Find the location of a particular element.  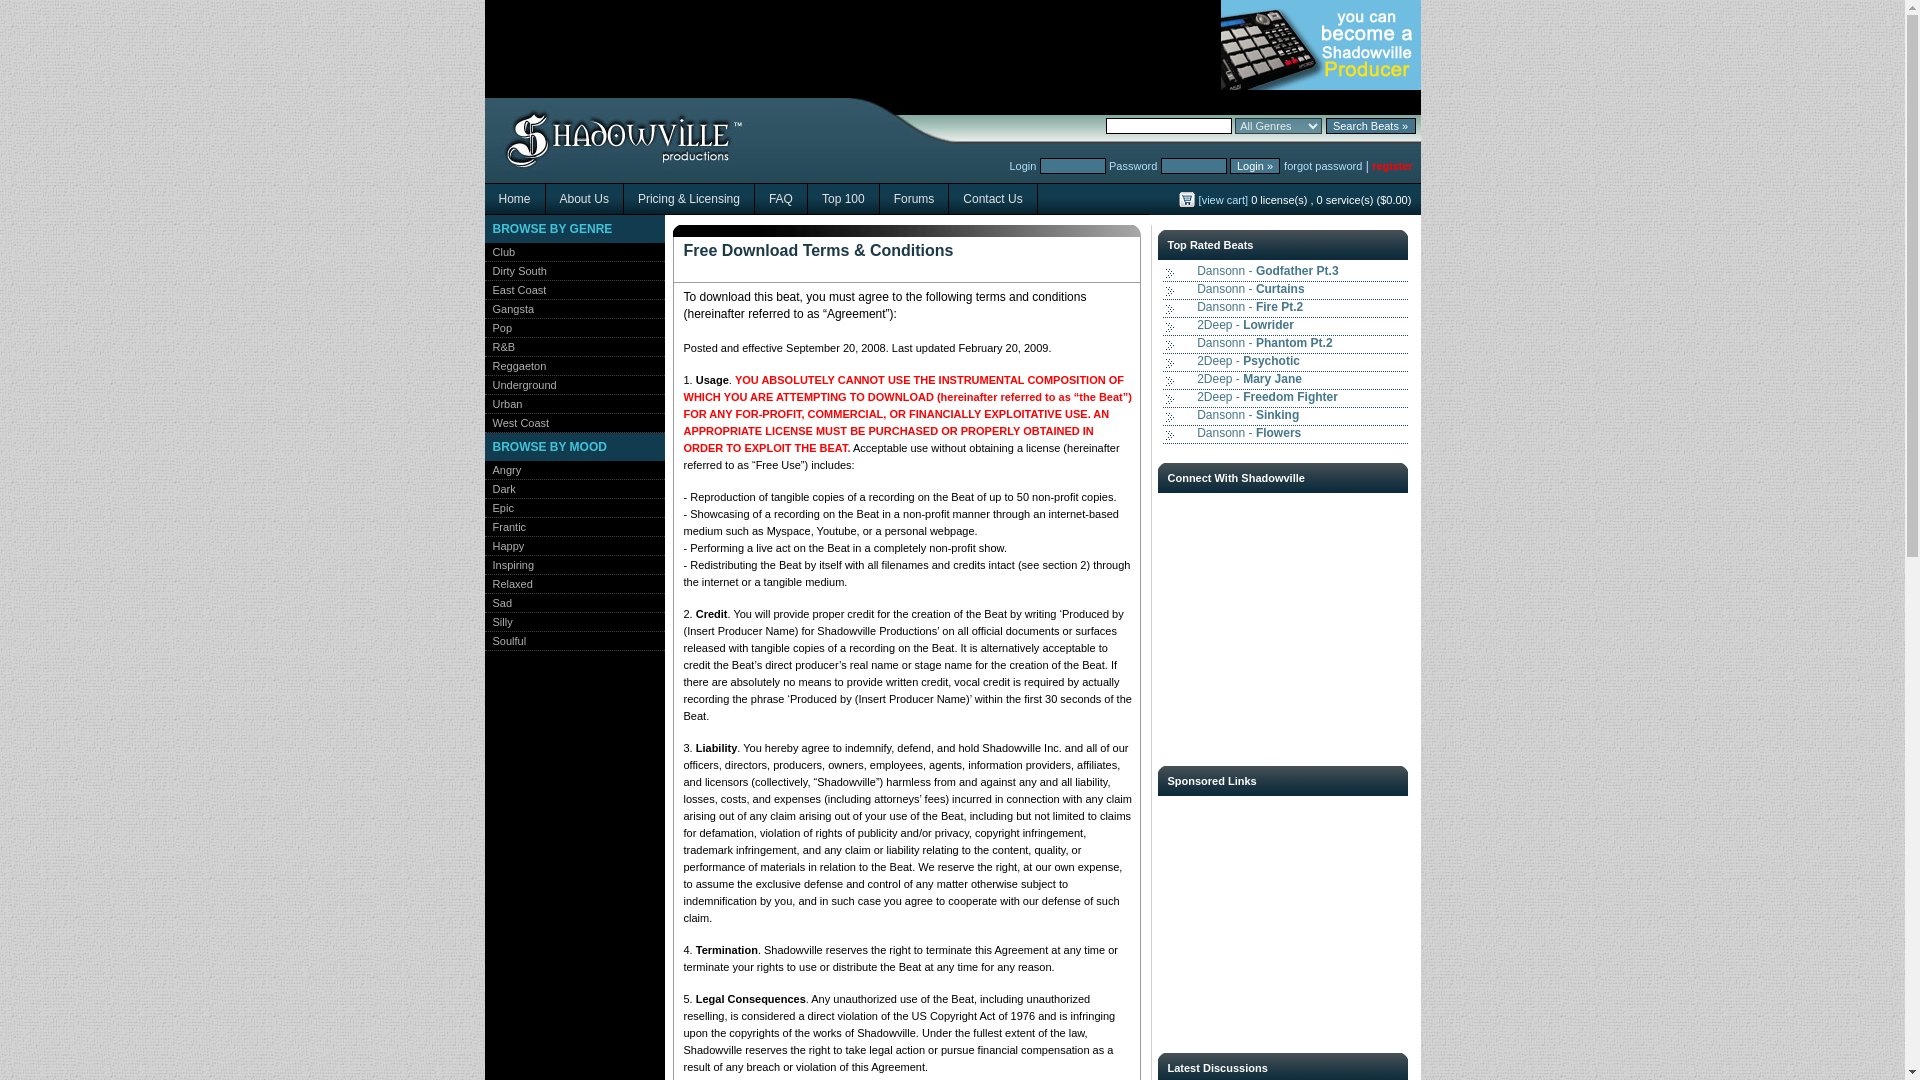

Soulful is located at coordinates (504, 640).